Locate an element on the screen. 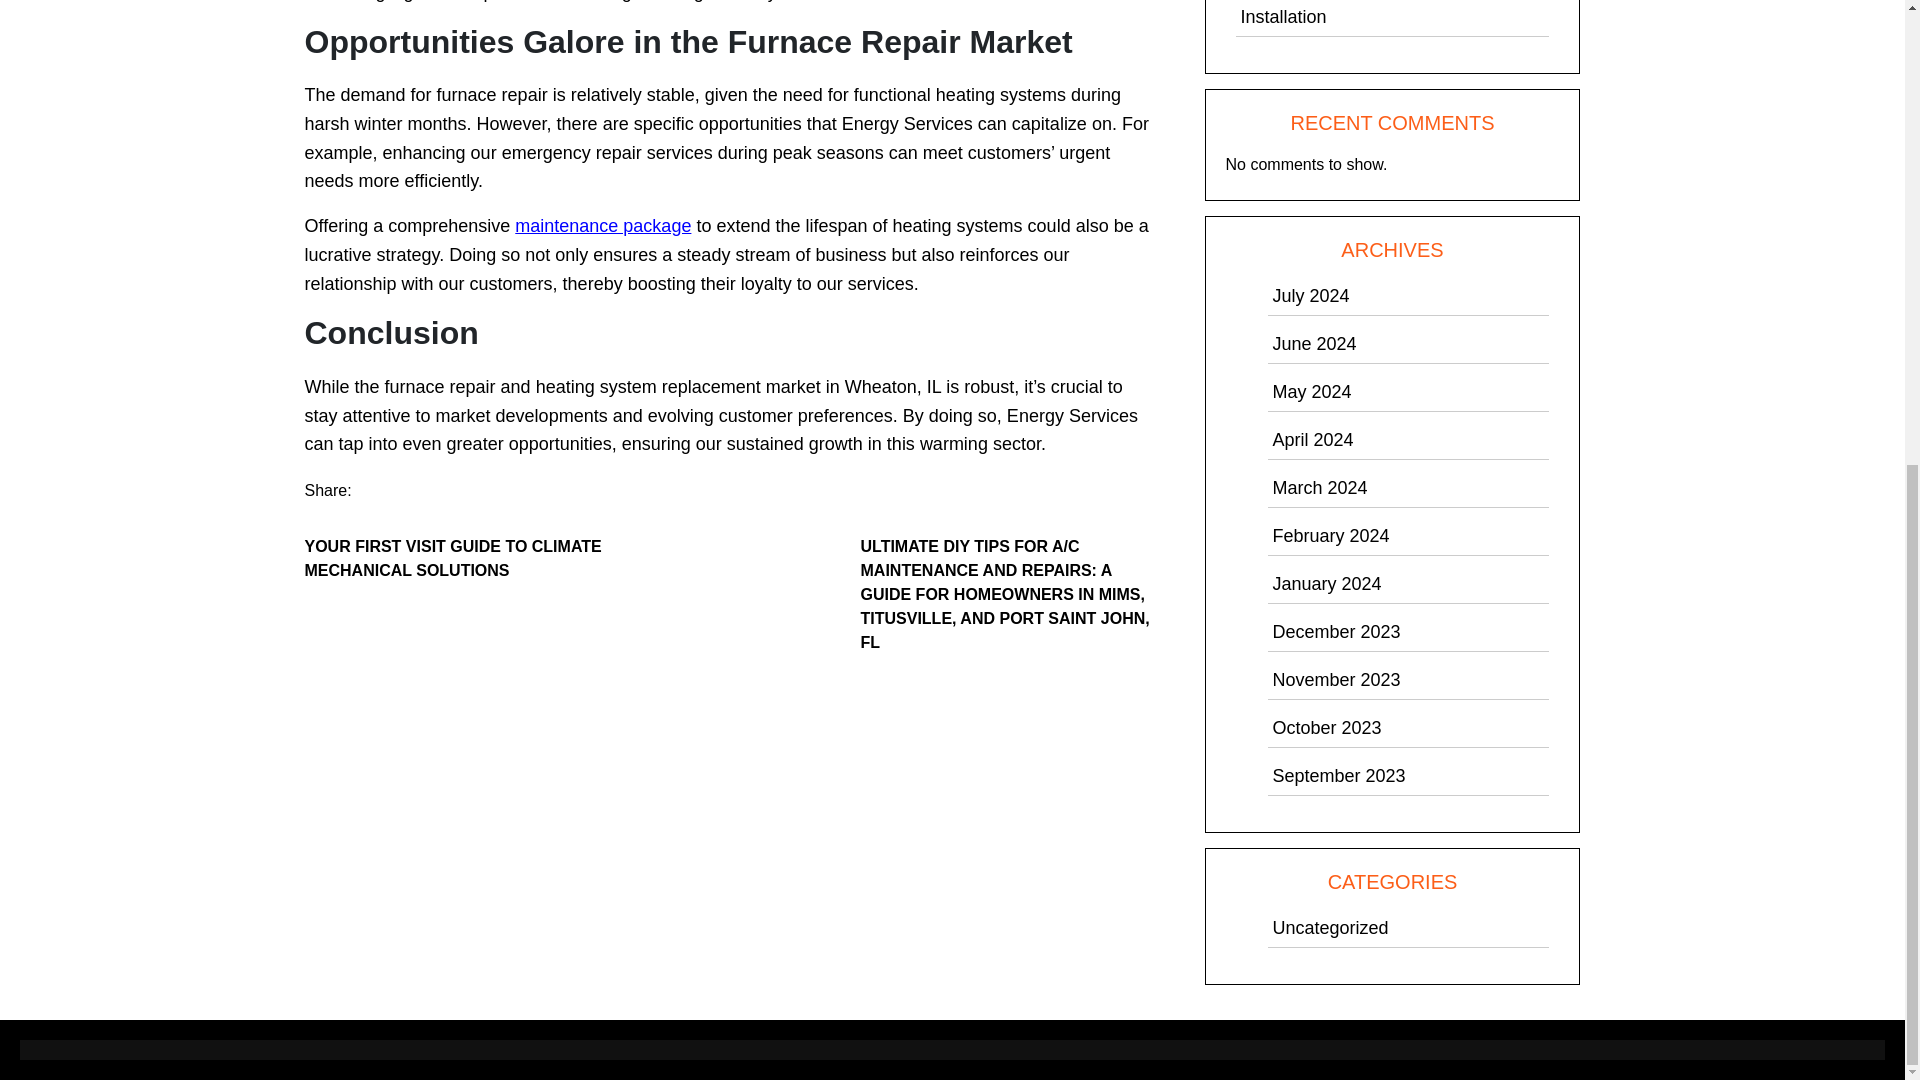 The height and width of the screenshot is (1080, 1920). December 2023 is located at coordinates (1335, 632).